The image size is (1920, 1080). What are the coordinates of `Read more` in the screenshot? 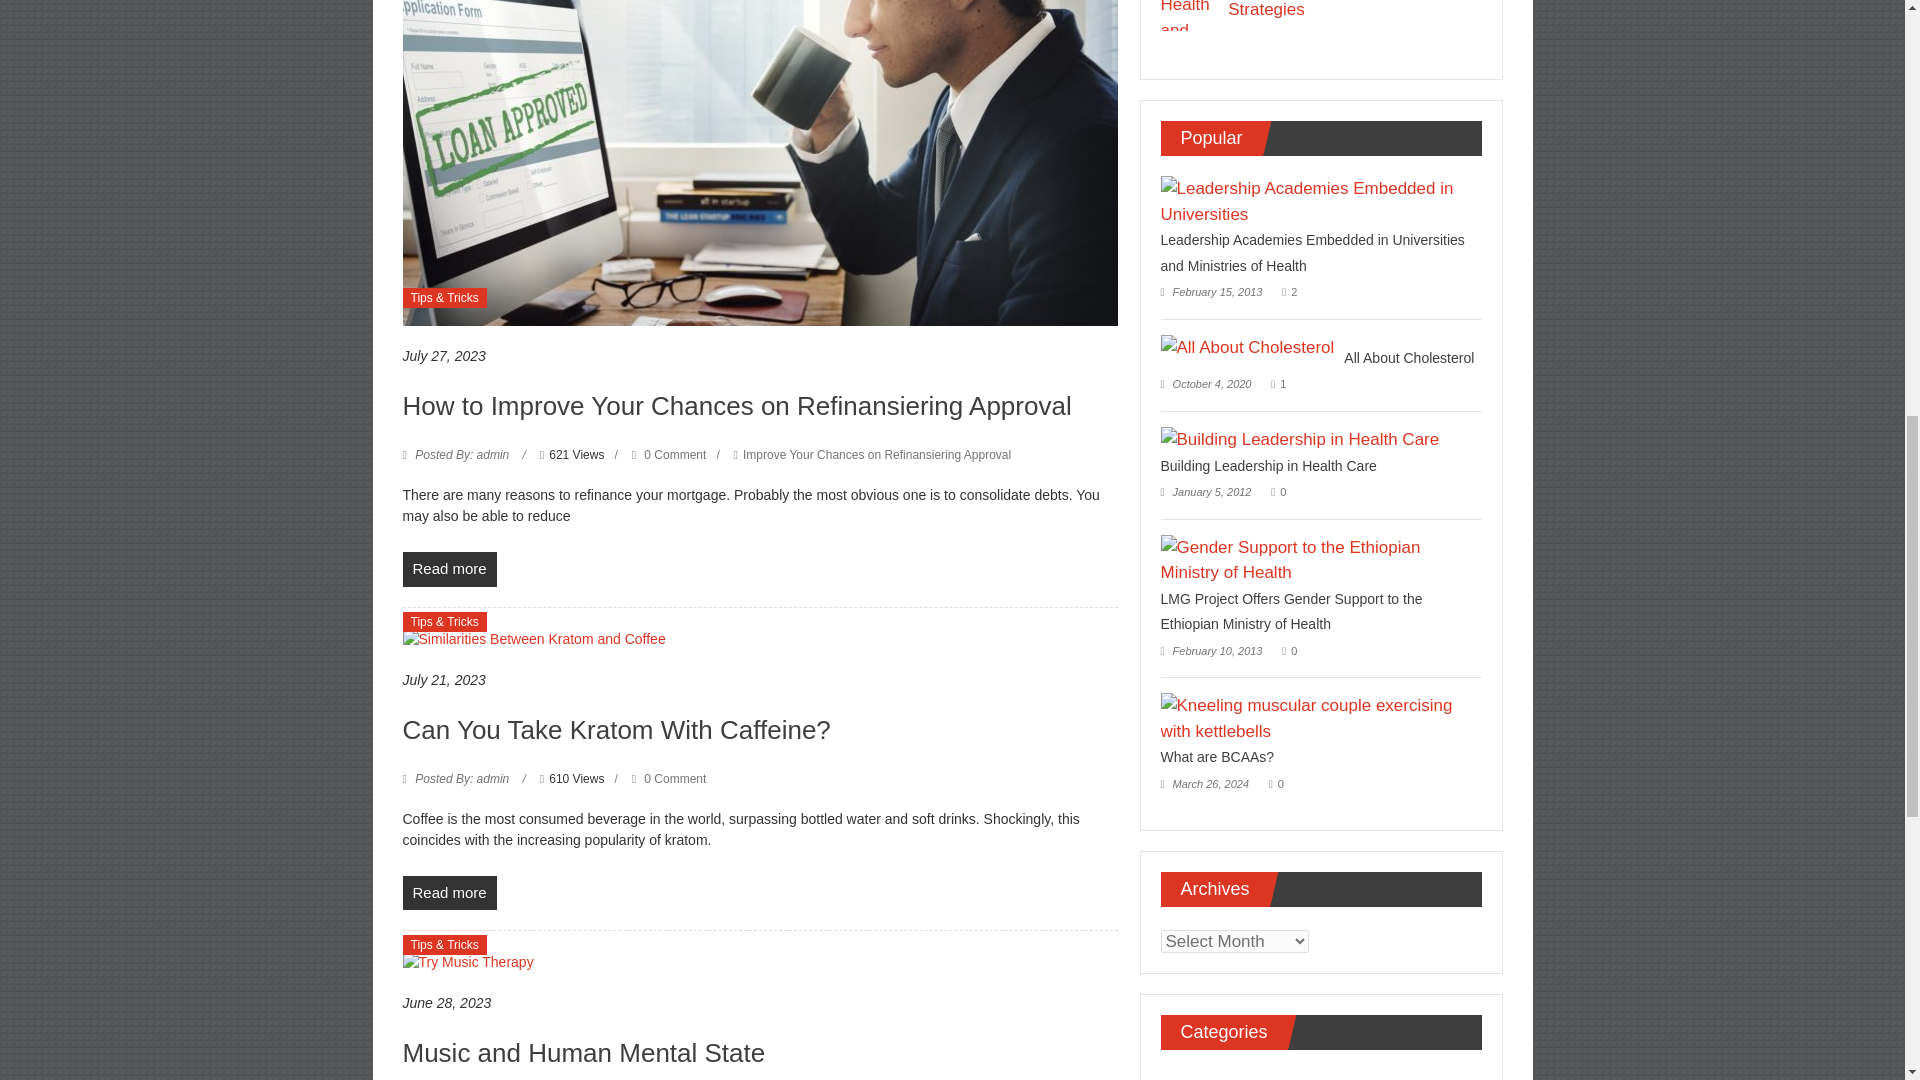 It's located at (448, 893).